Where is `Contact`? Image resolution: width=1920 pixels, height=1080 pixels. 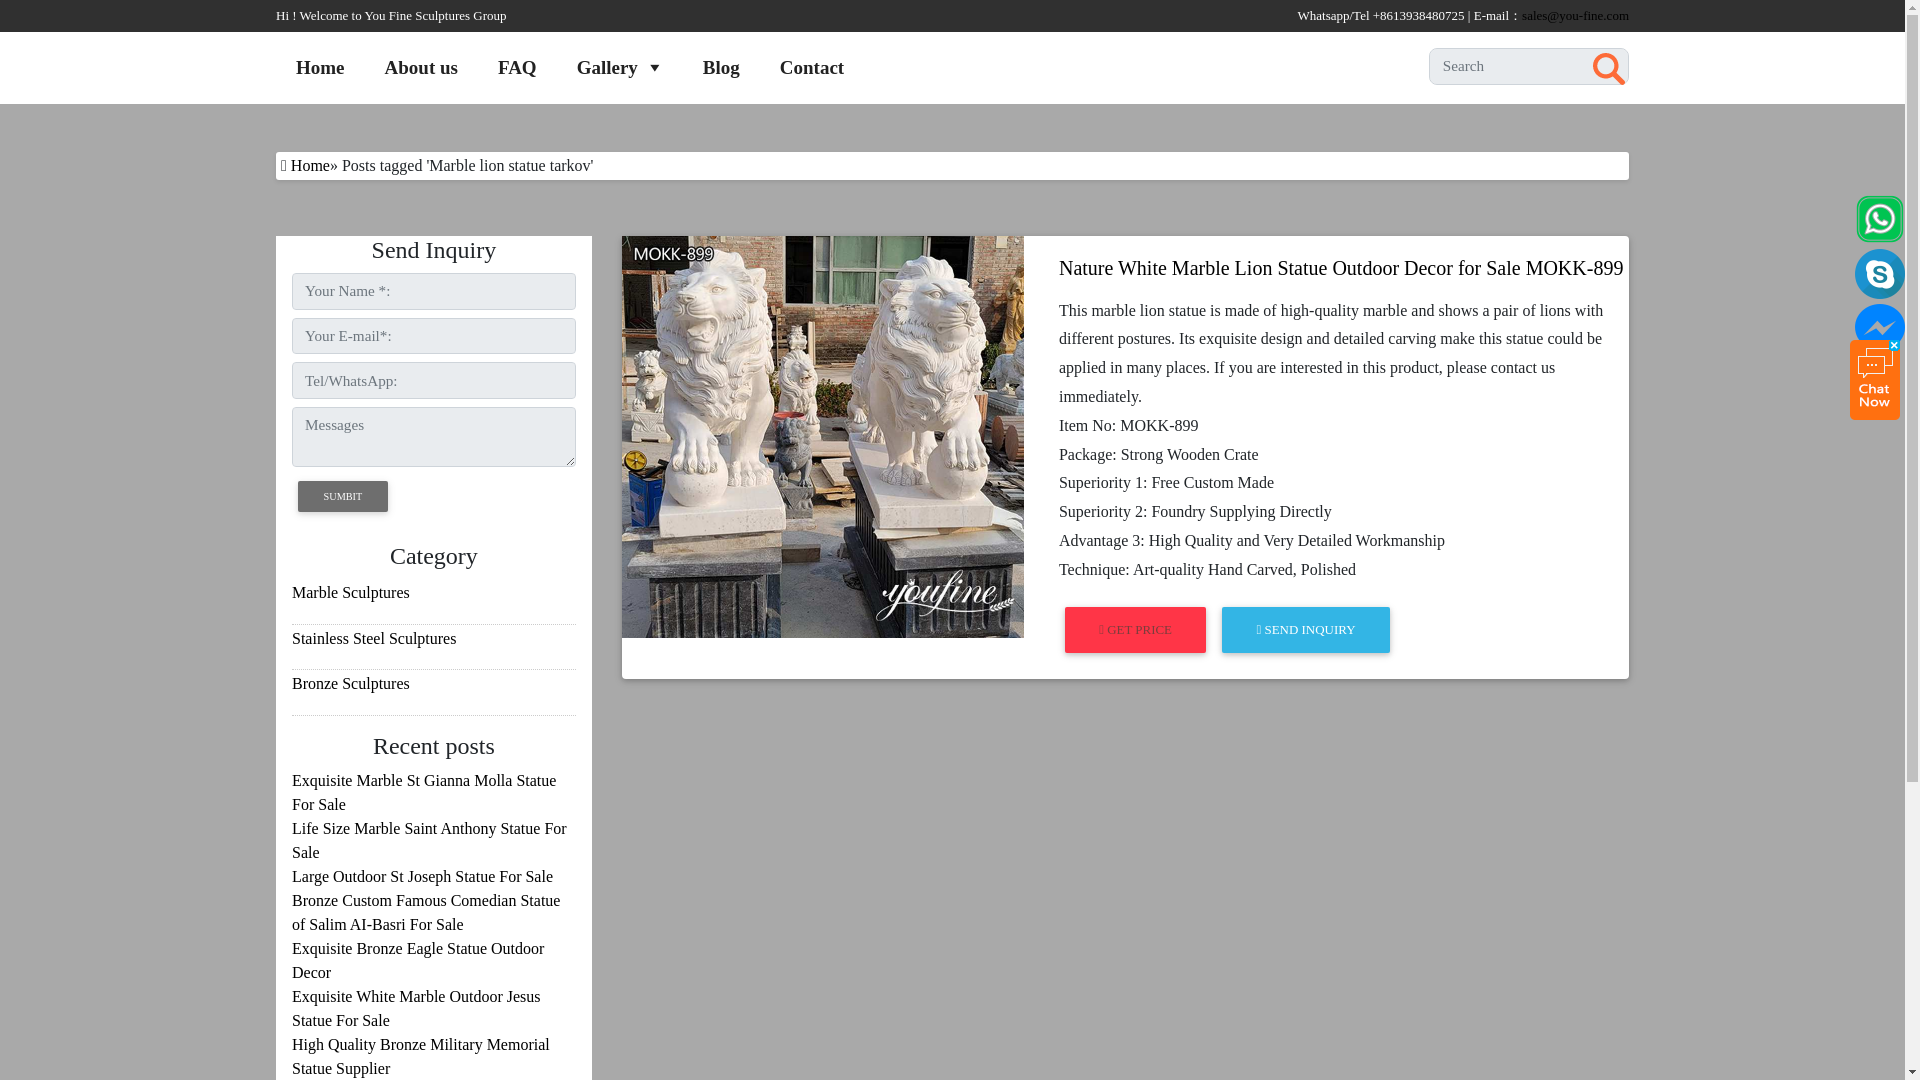
Contact is located at coordinates (812, 67).